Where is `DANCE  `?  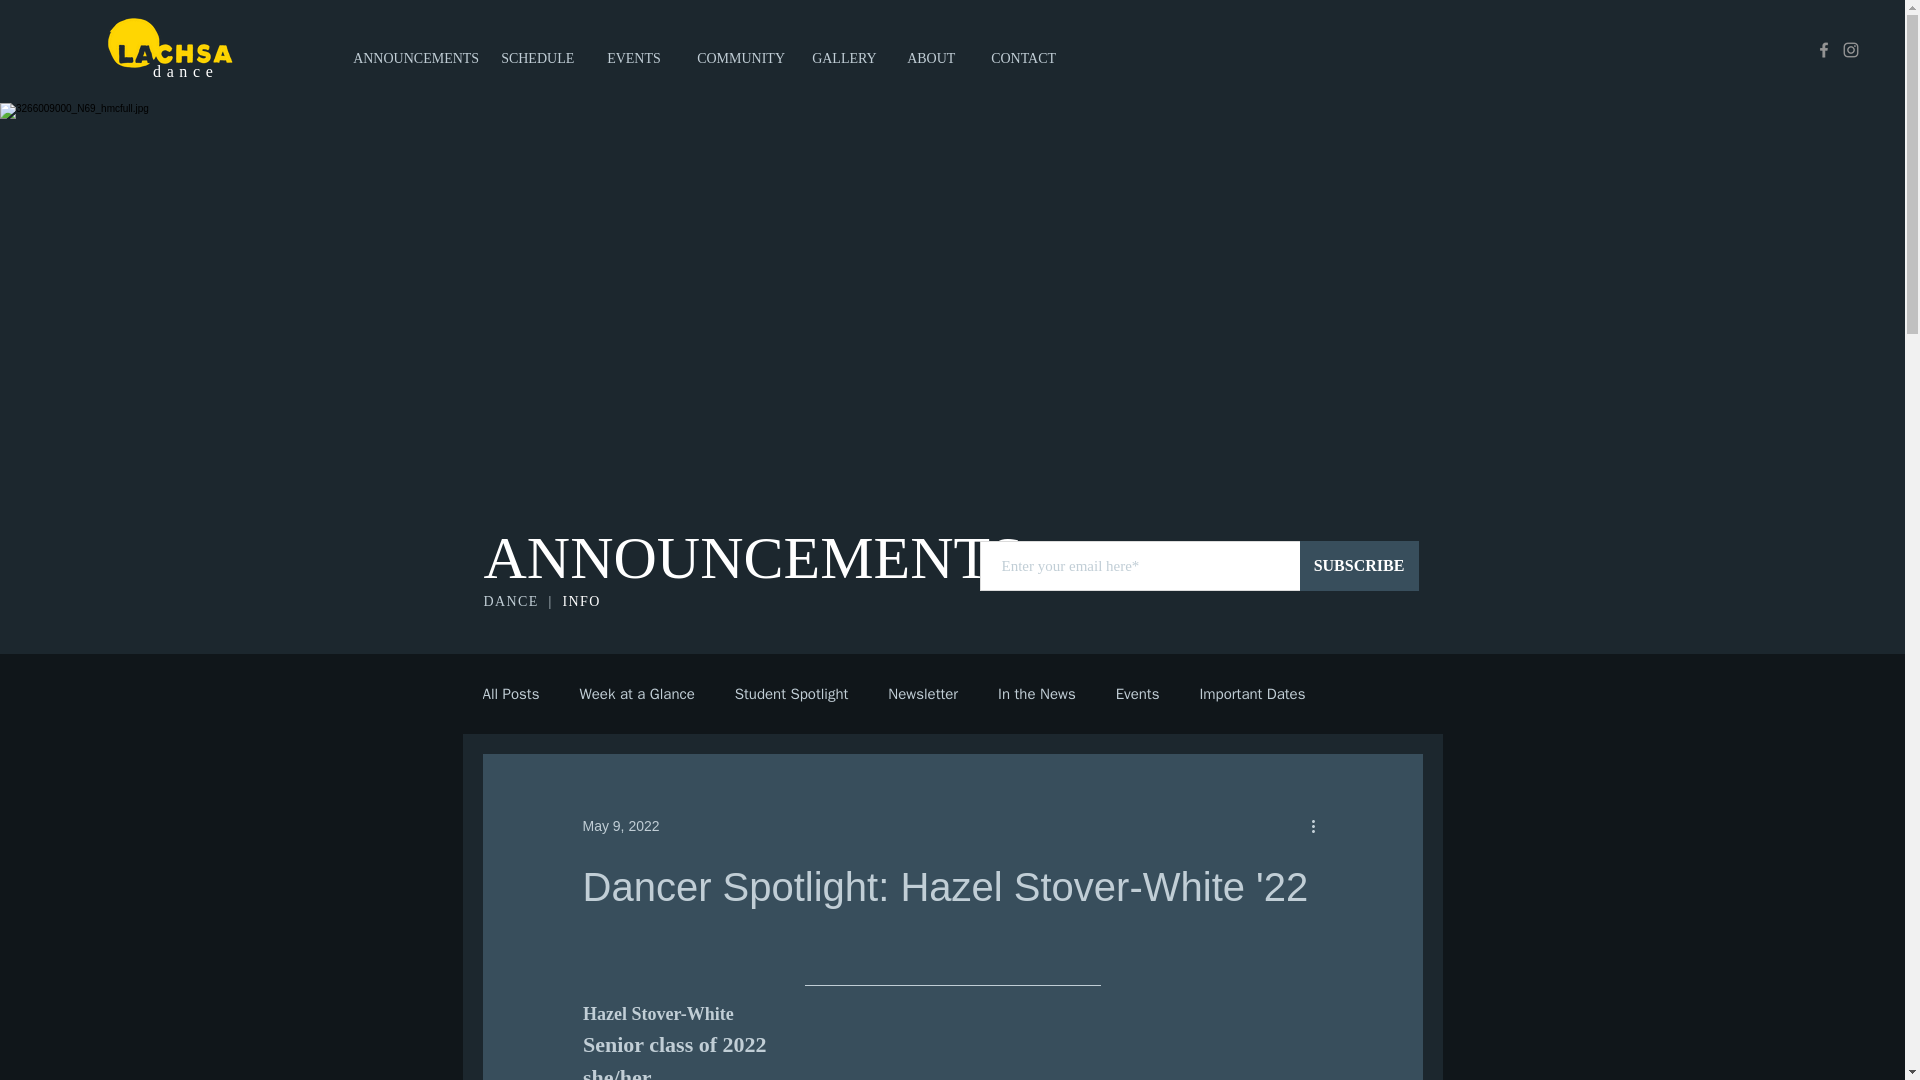
DANCE   is located at coordinates (516, 602).